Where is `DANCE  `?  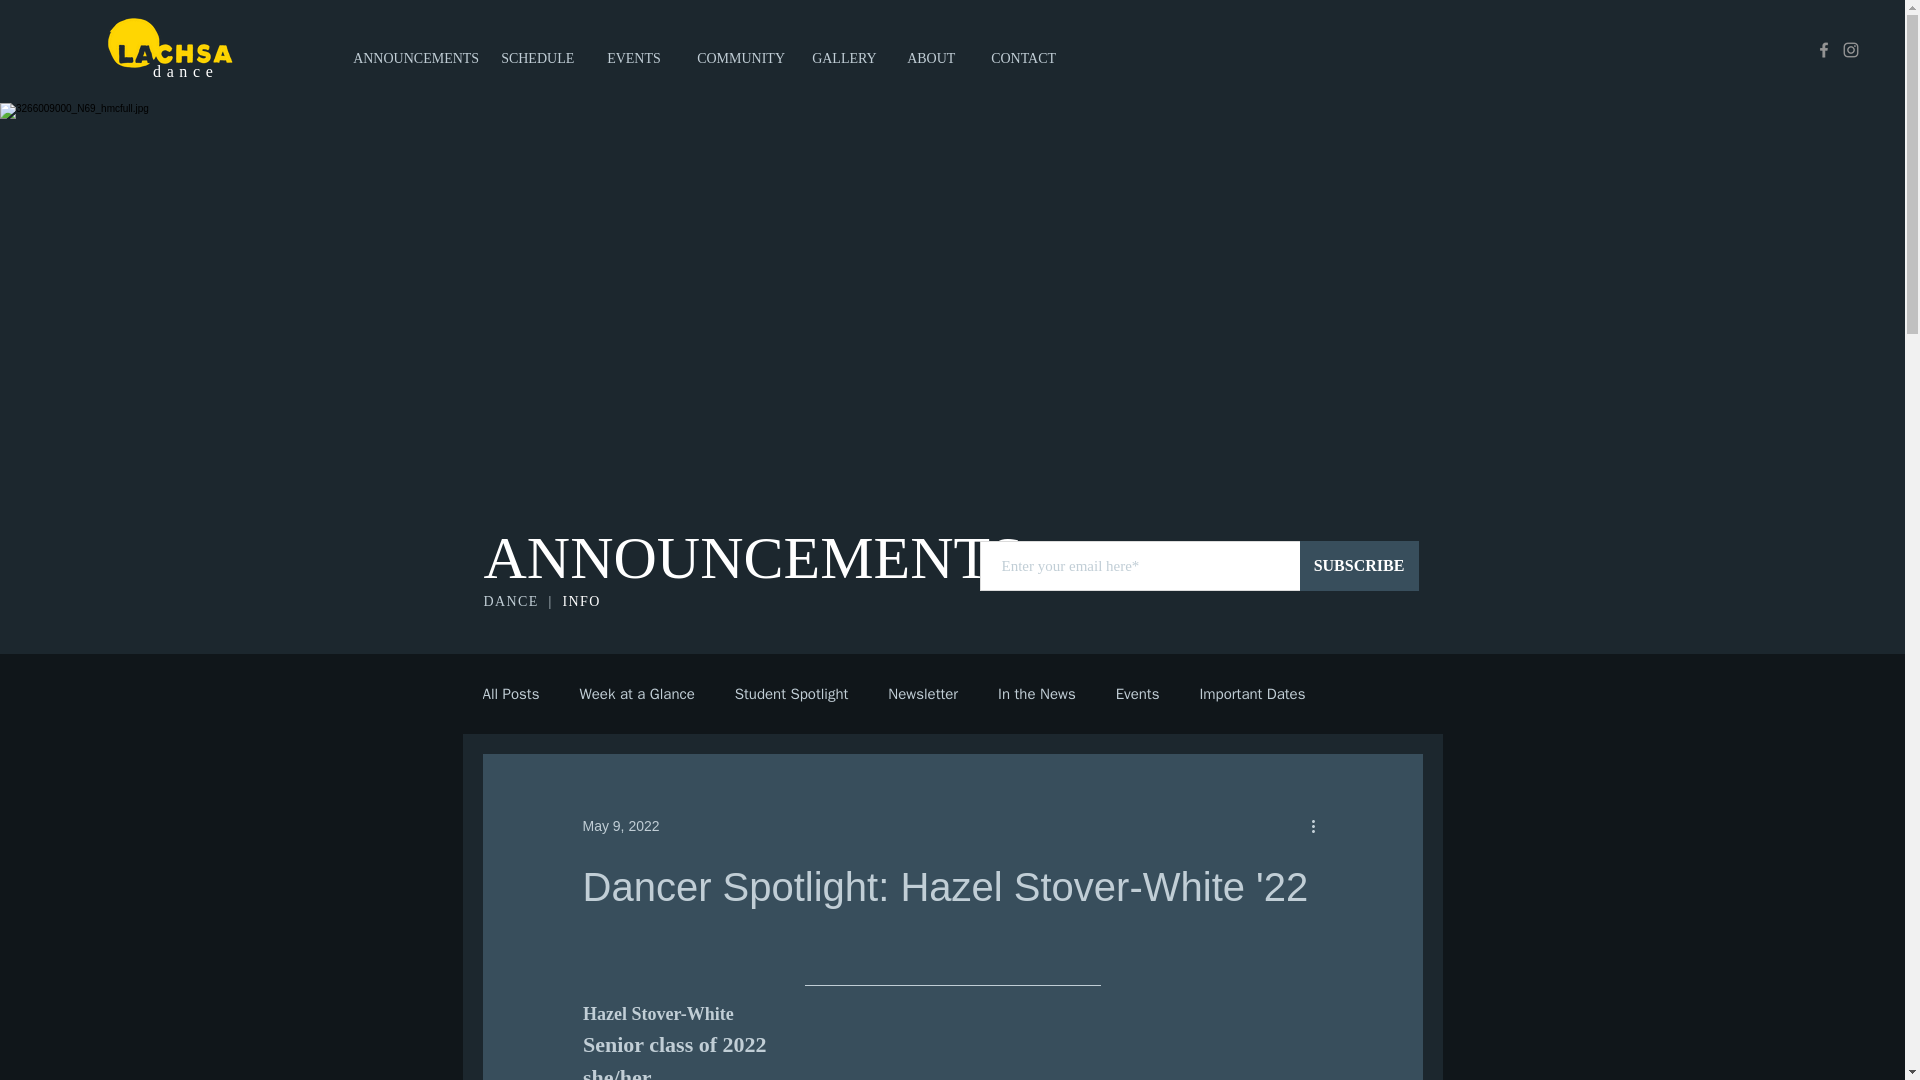
DANCE   is located at coordinates (516, 602).